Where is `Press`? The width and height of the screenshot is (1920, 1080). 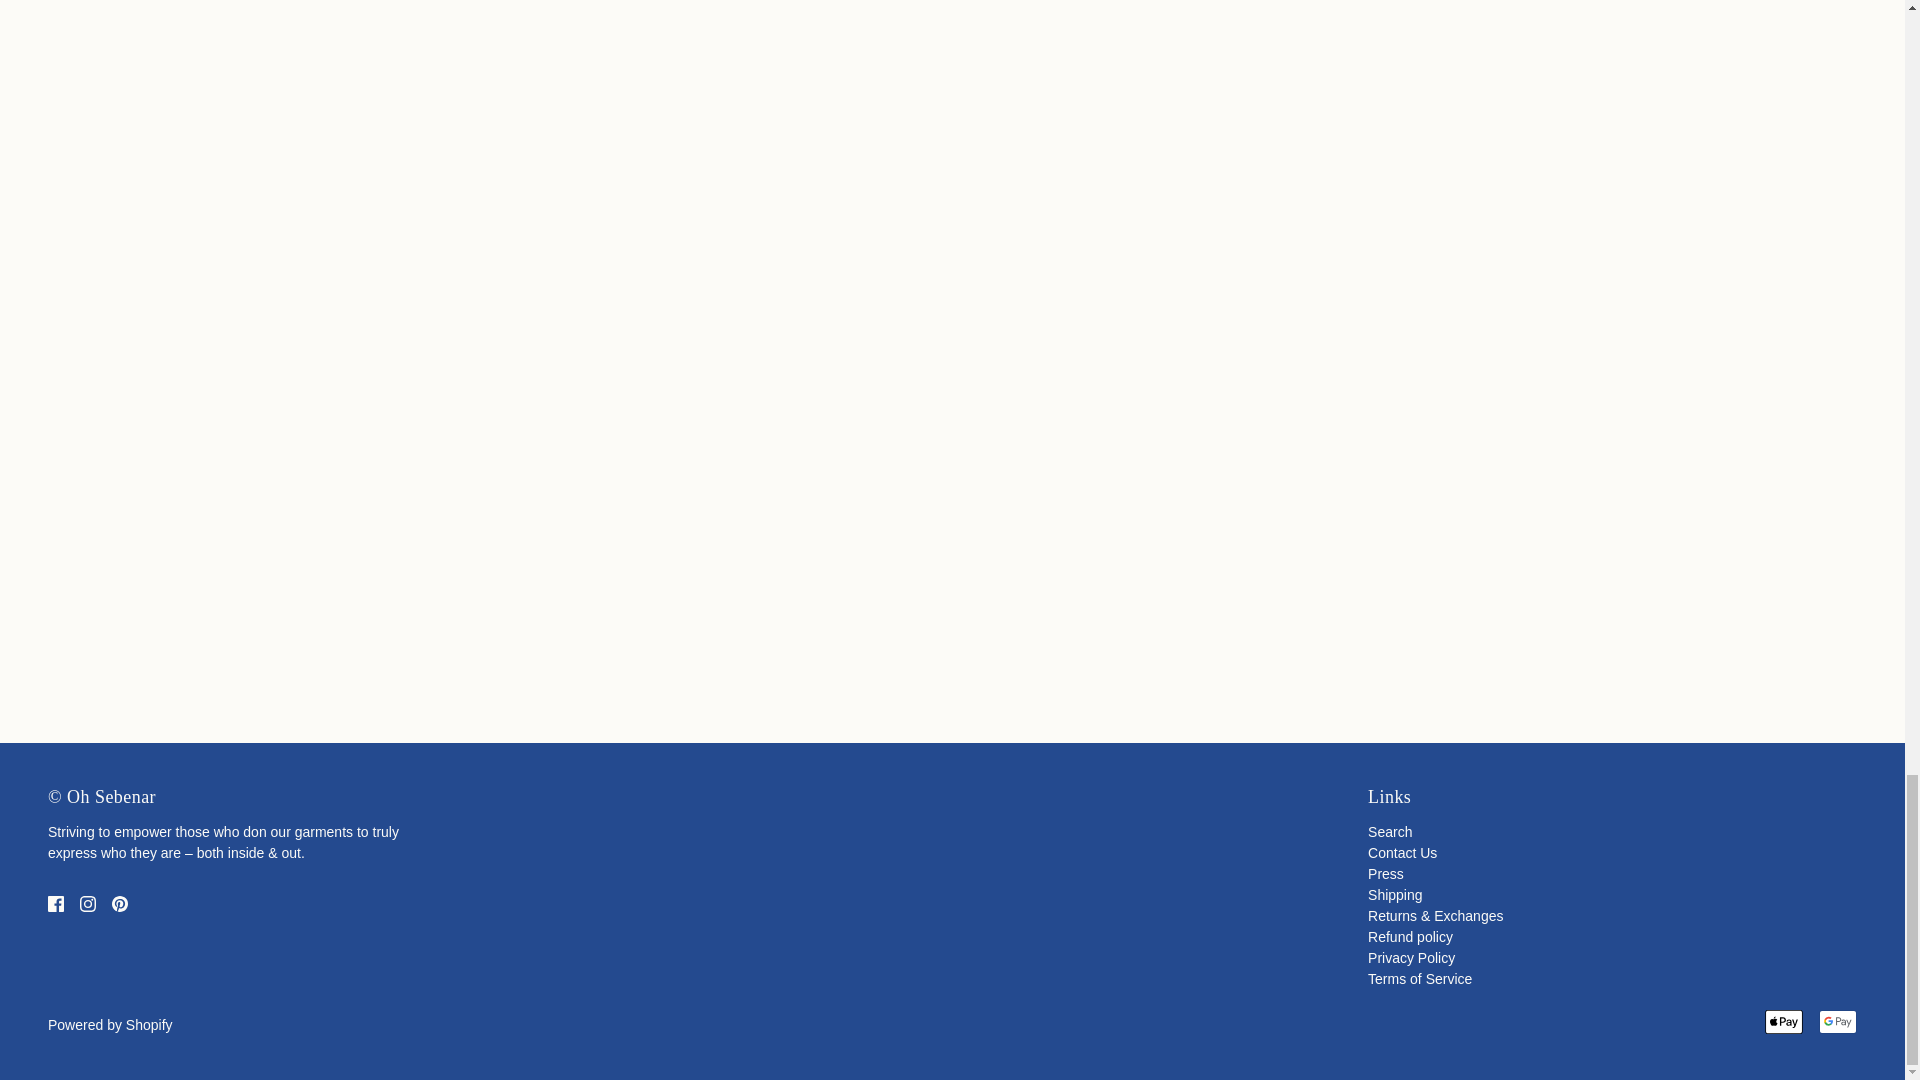 Press is located at coordinates (1385, 874).